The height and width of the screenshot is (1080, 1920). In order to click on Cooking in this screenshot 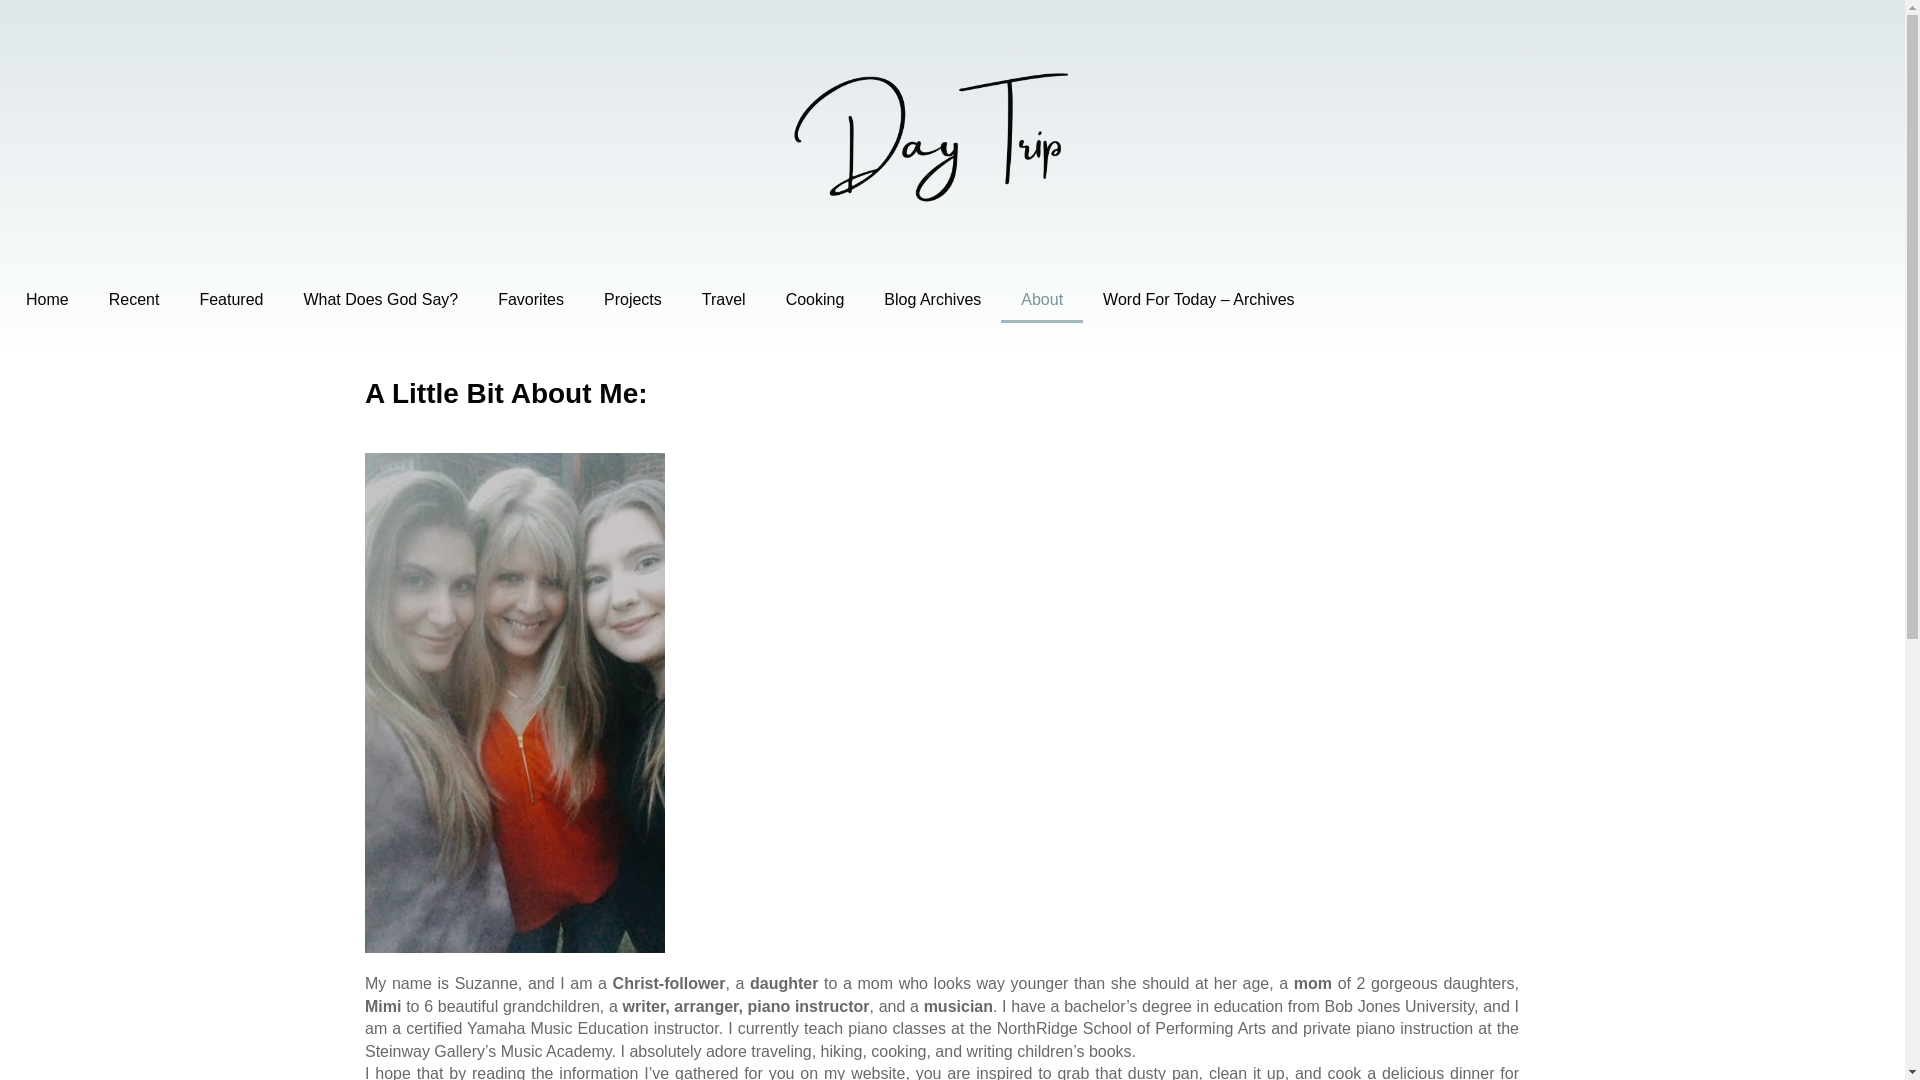, I will do `click(816, 299)`.